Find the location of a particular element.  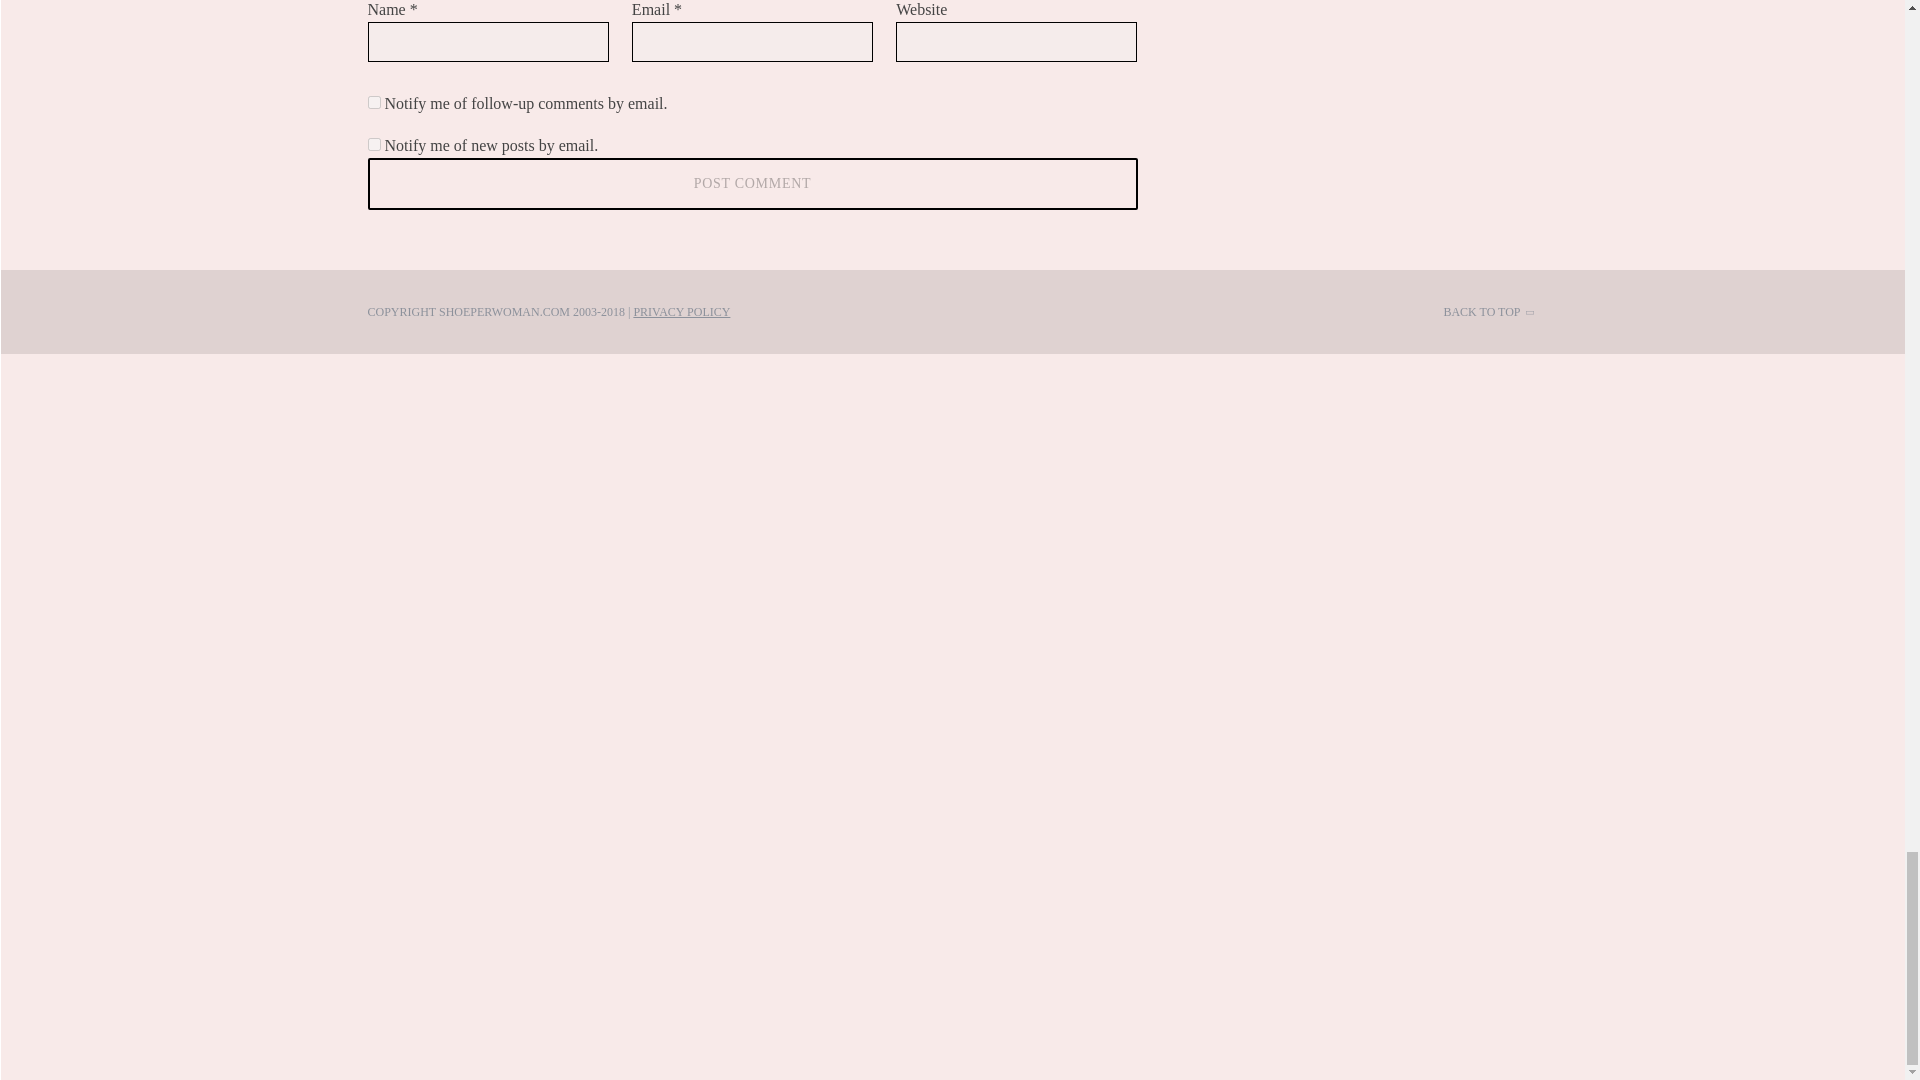

subscribe is located at coordinates (374, 102).